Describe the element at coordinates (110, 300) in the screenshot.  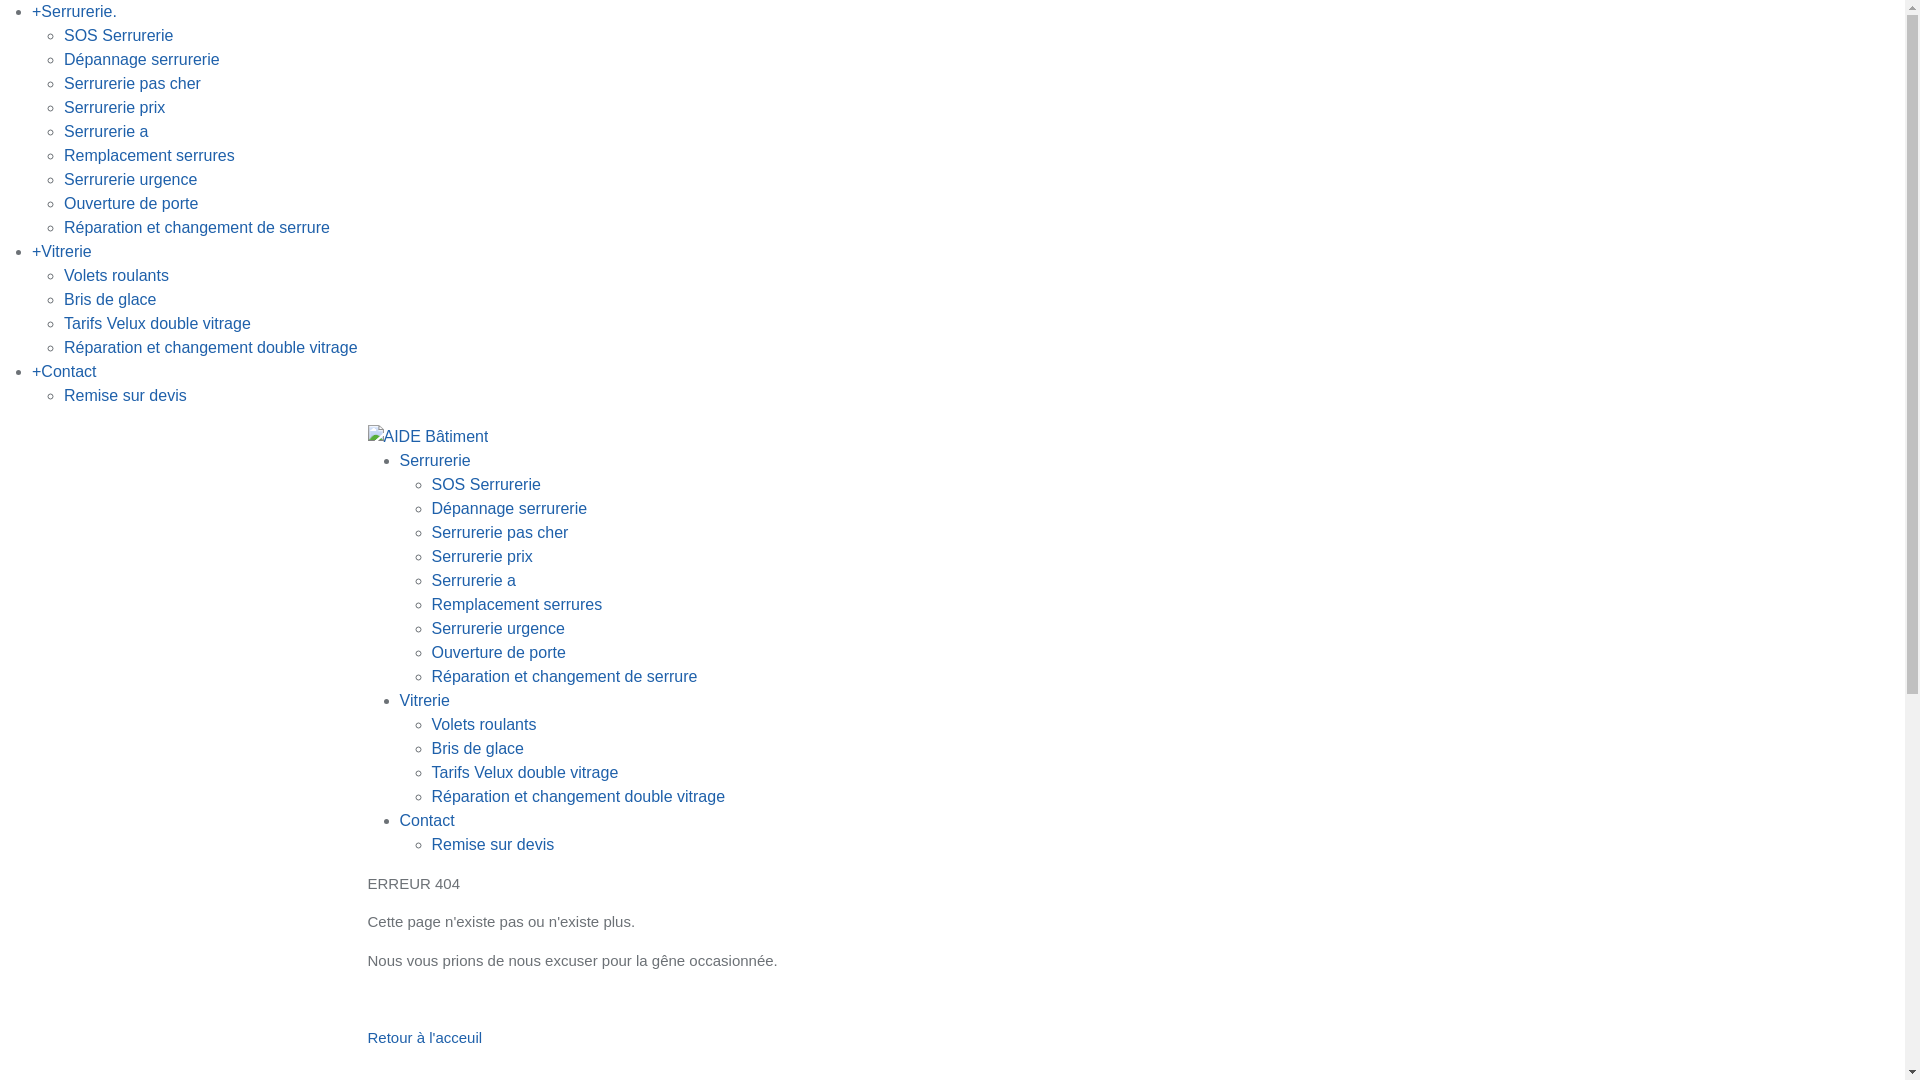
I see `Bris de glace` at that location.